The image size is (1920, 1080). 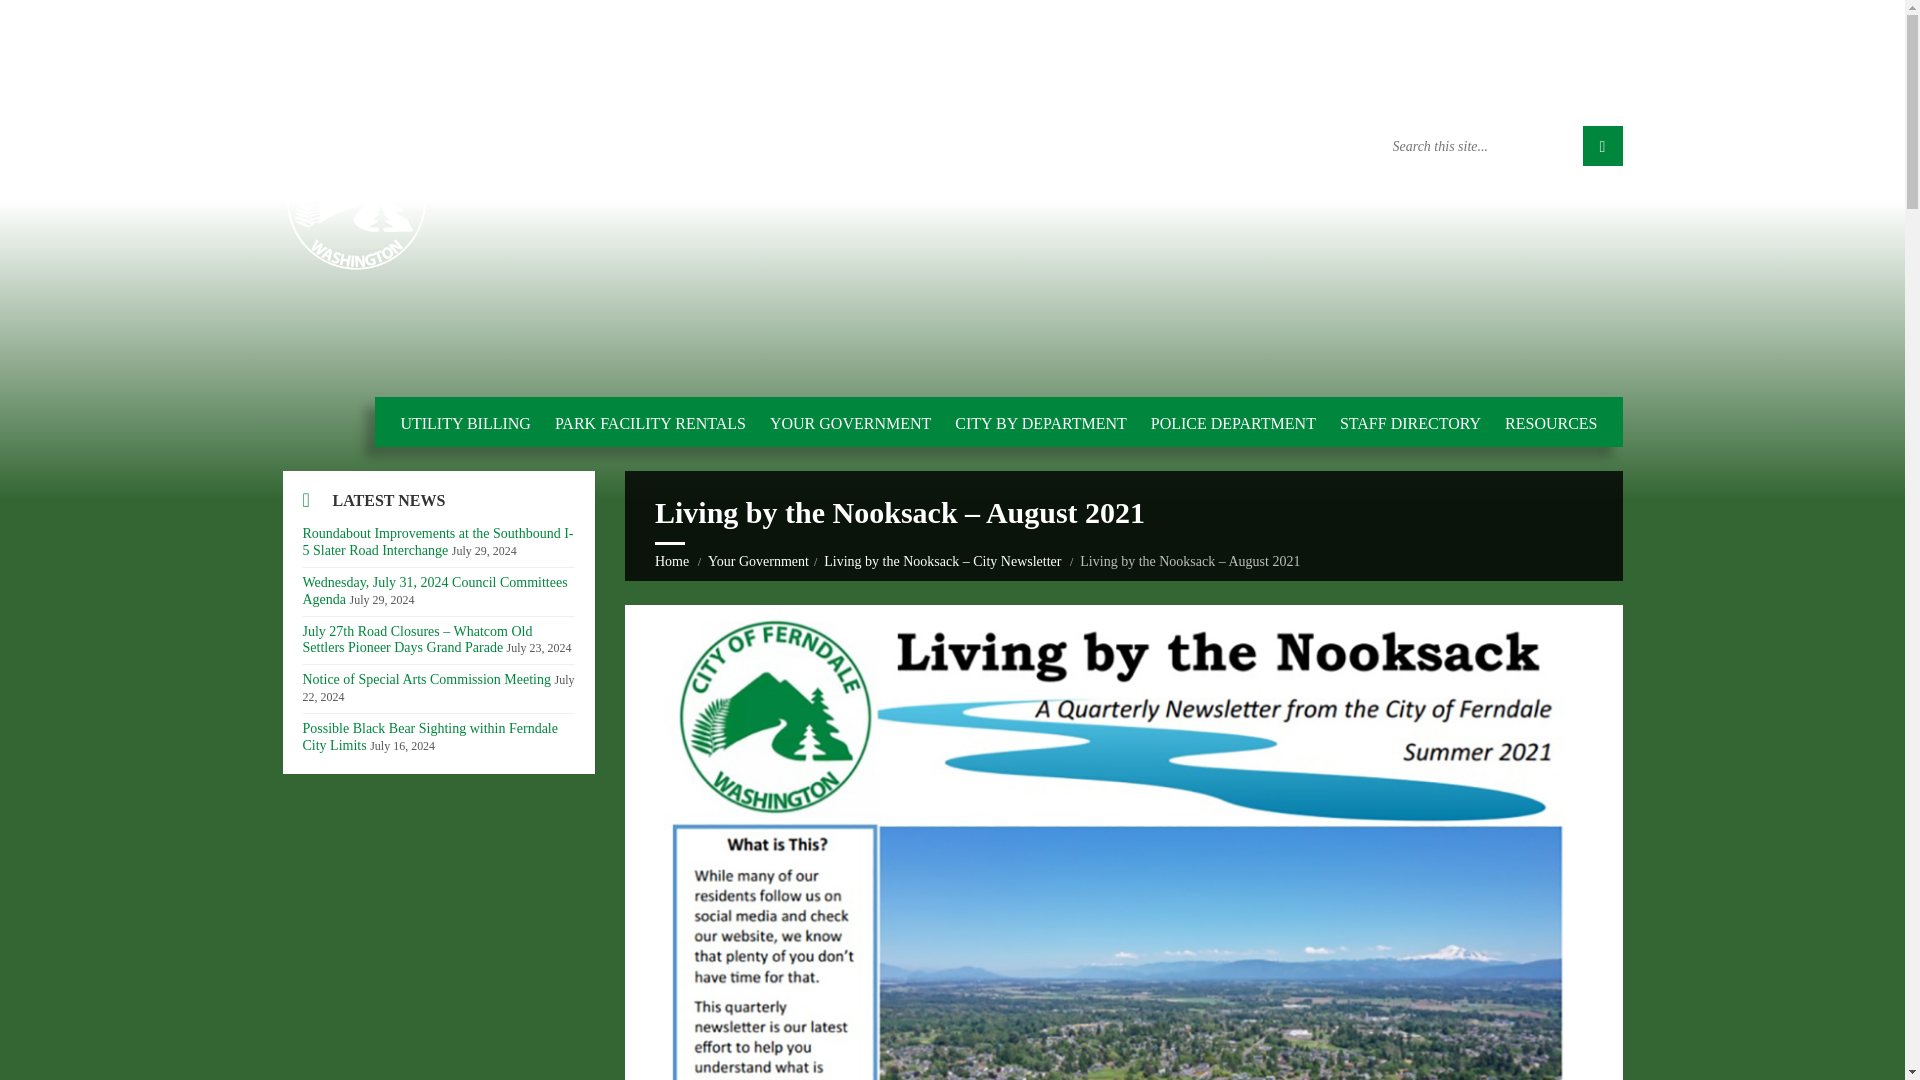 What do you see at coordinates (1233, 423) in the screenshot?
I see `POLICE DEPARTMENT` at bounding box center [1233, 423].